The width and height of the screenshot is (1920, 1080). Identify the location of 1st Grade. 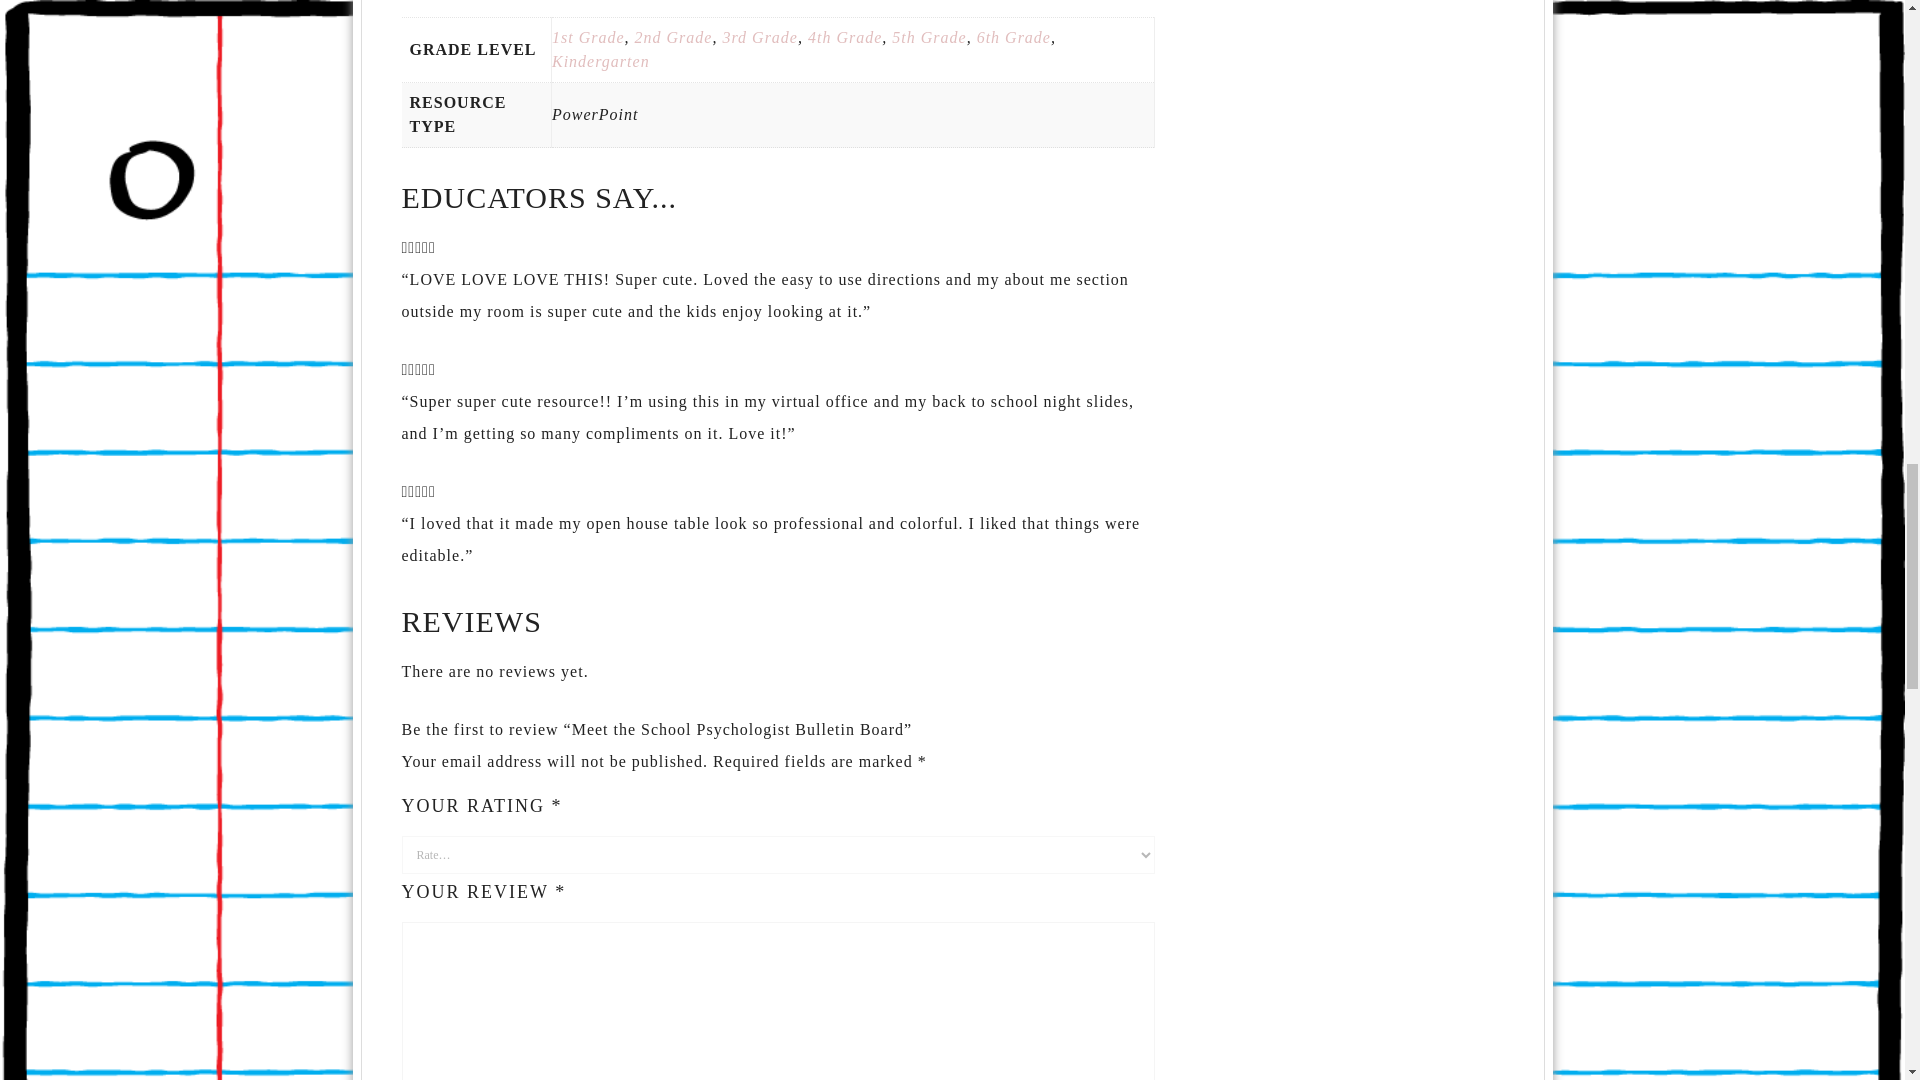
(588, 38).